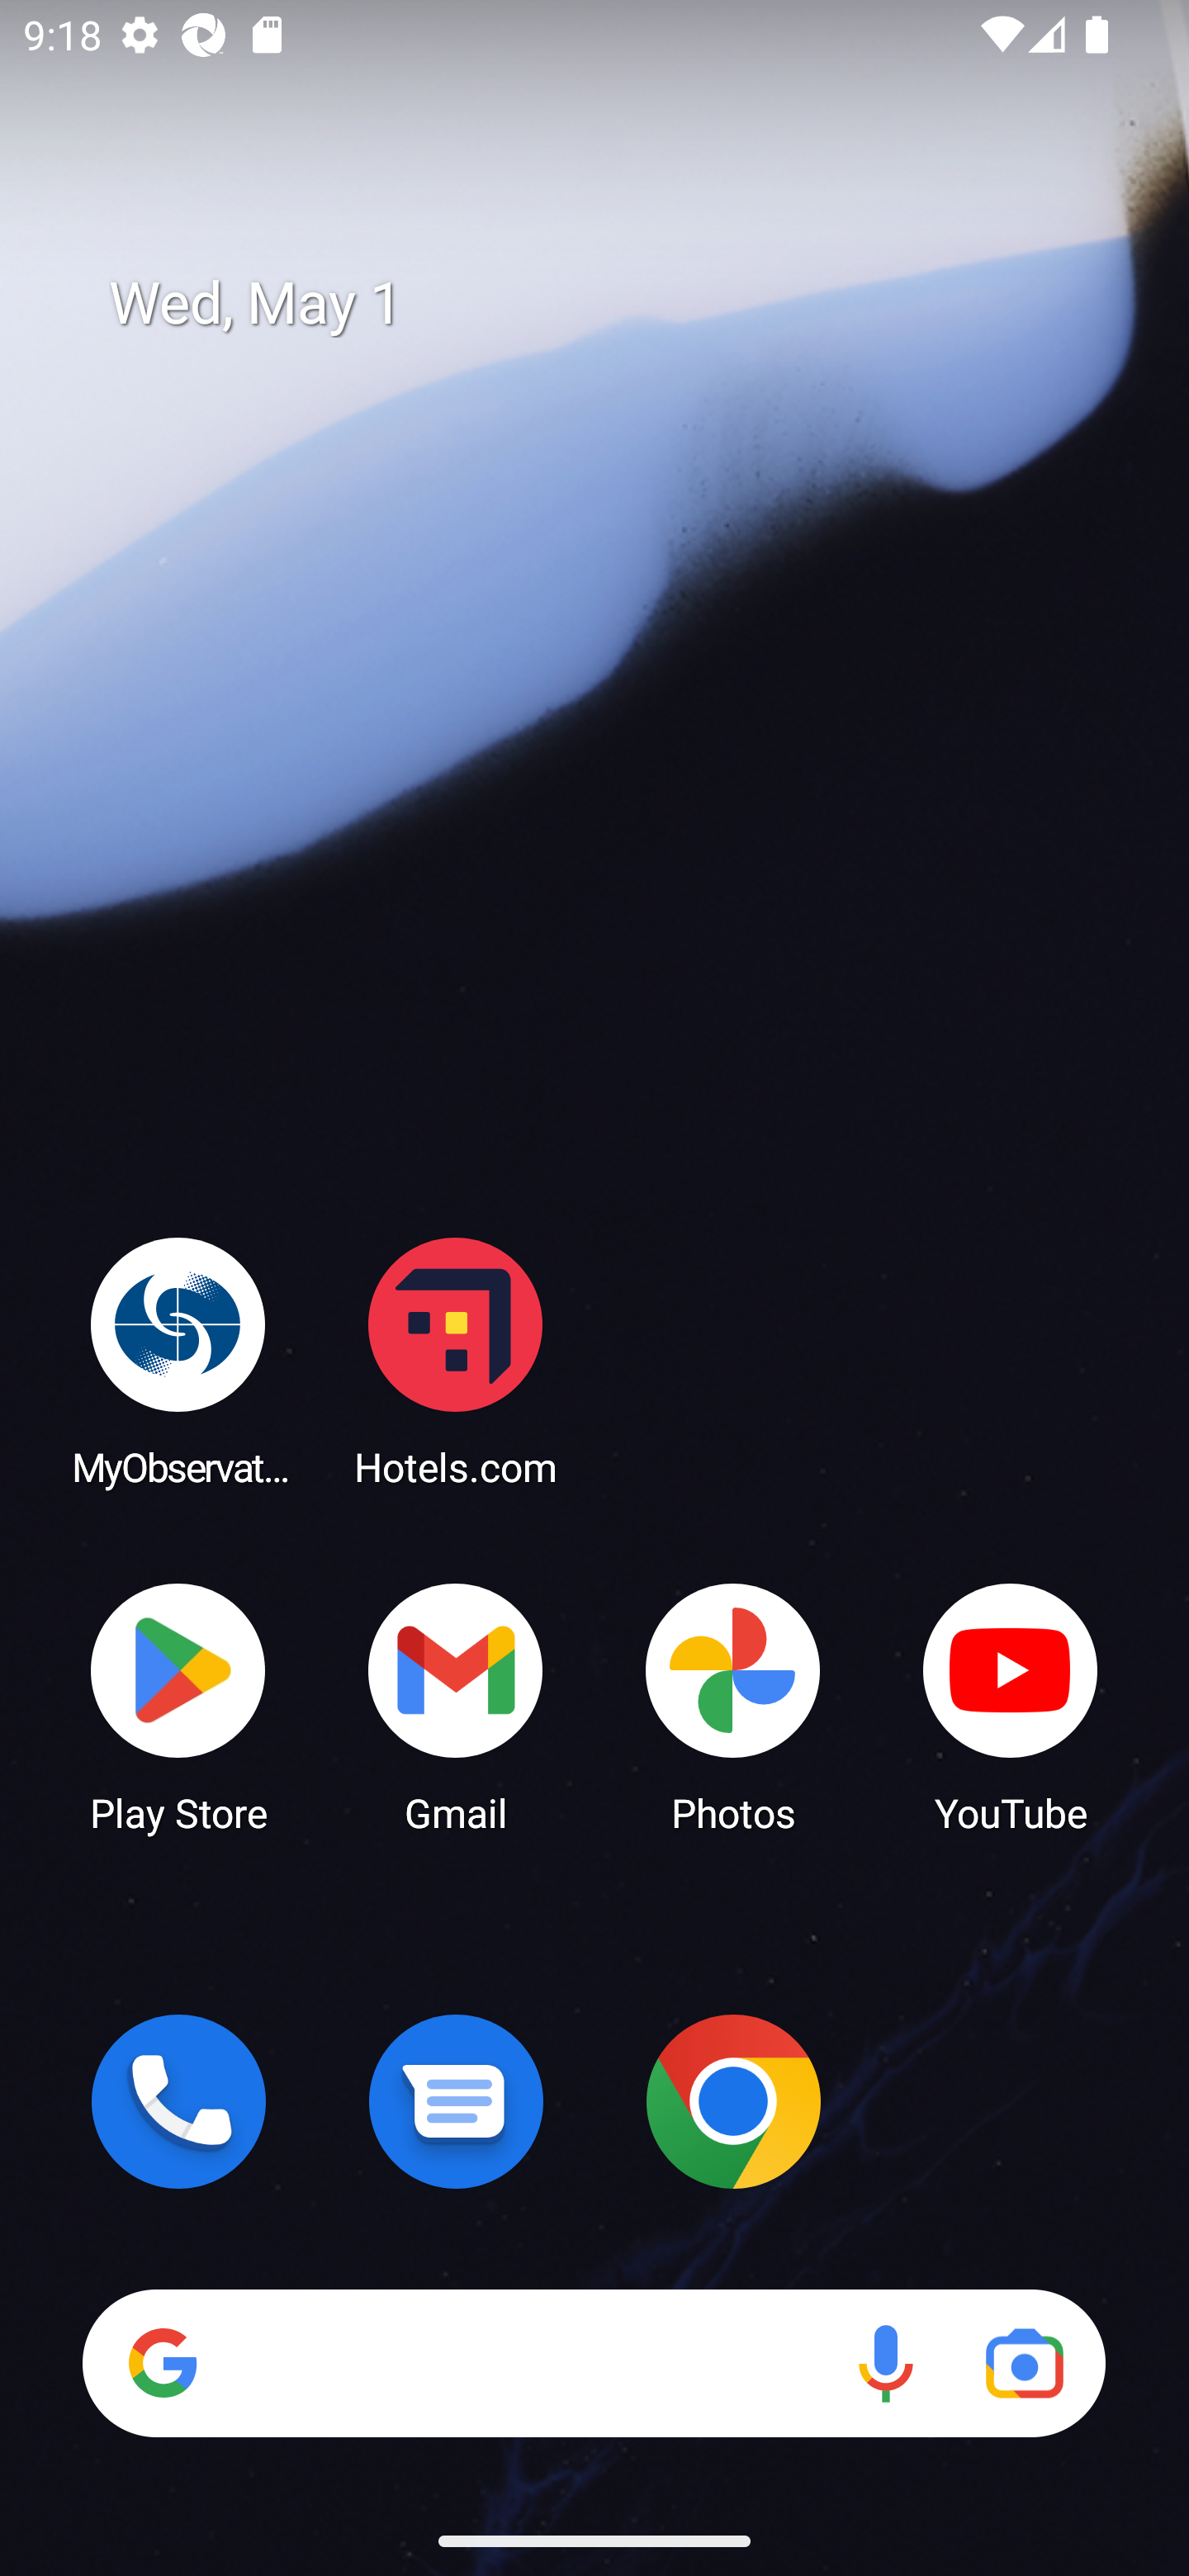  Describe the element at coordinates (885, 2363) in the screenshot. I see `Voice search` at that location.